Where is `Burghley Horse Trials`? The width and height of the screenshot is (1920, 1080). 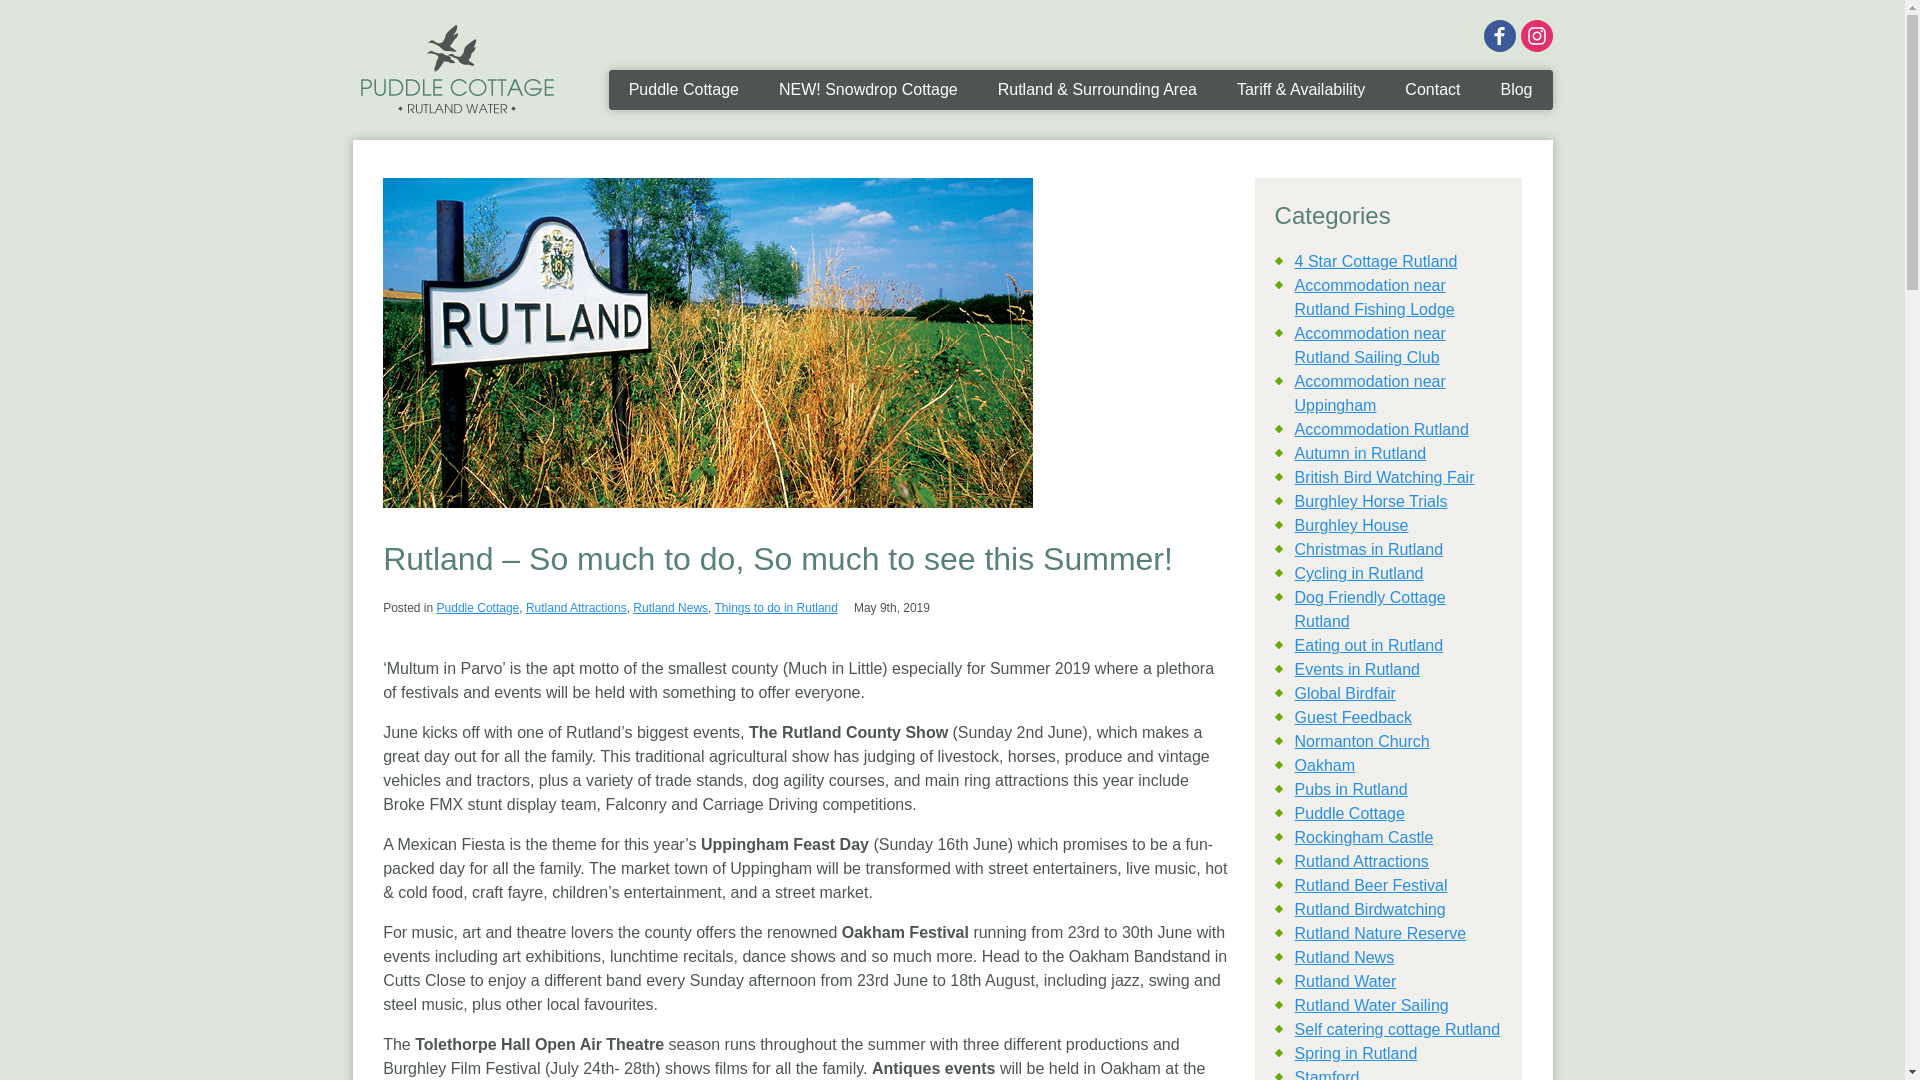
Burghley Horse Trials is located at coordinates (1370, 500).